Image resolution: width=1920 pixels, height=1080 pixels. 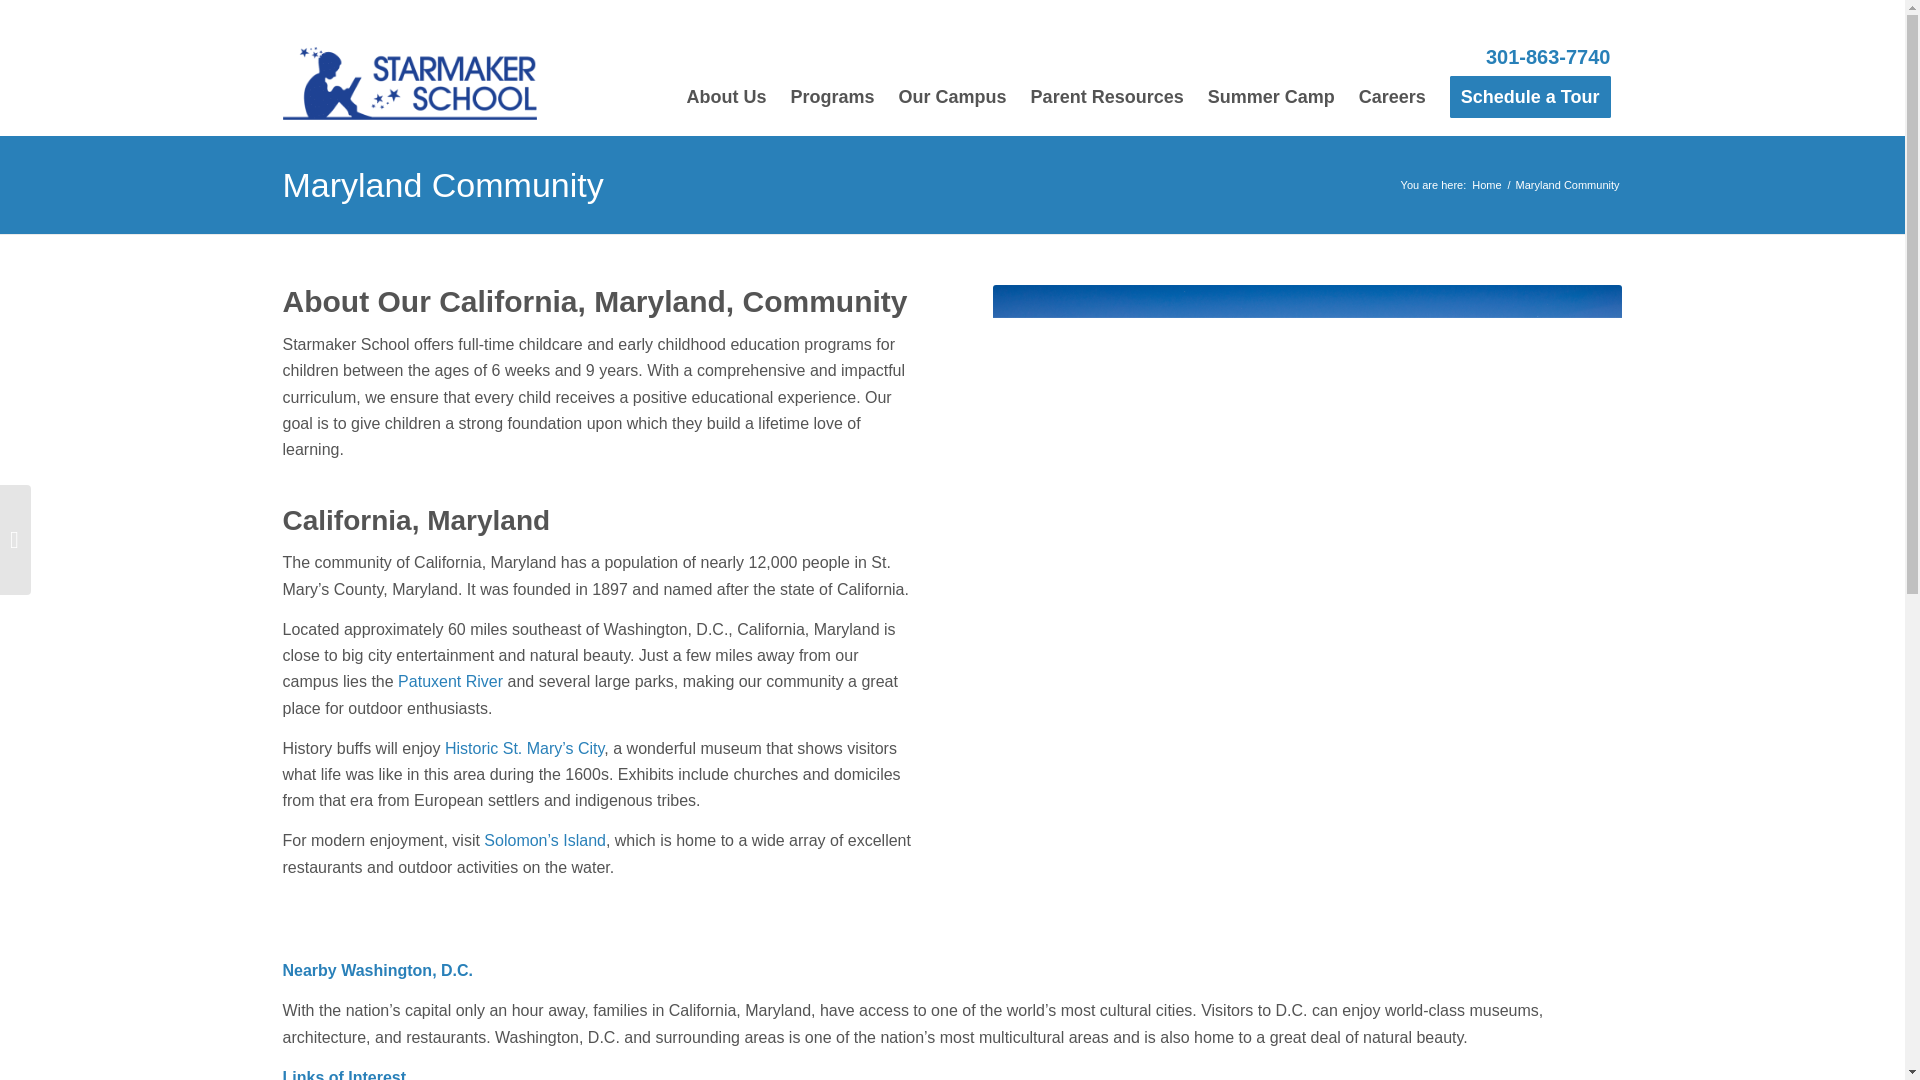 I want to click on Island, so click(x=582, y=840).